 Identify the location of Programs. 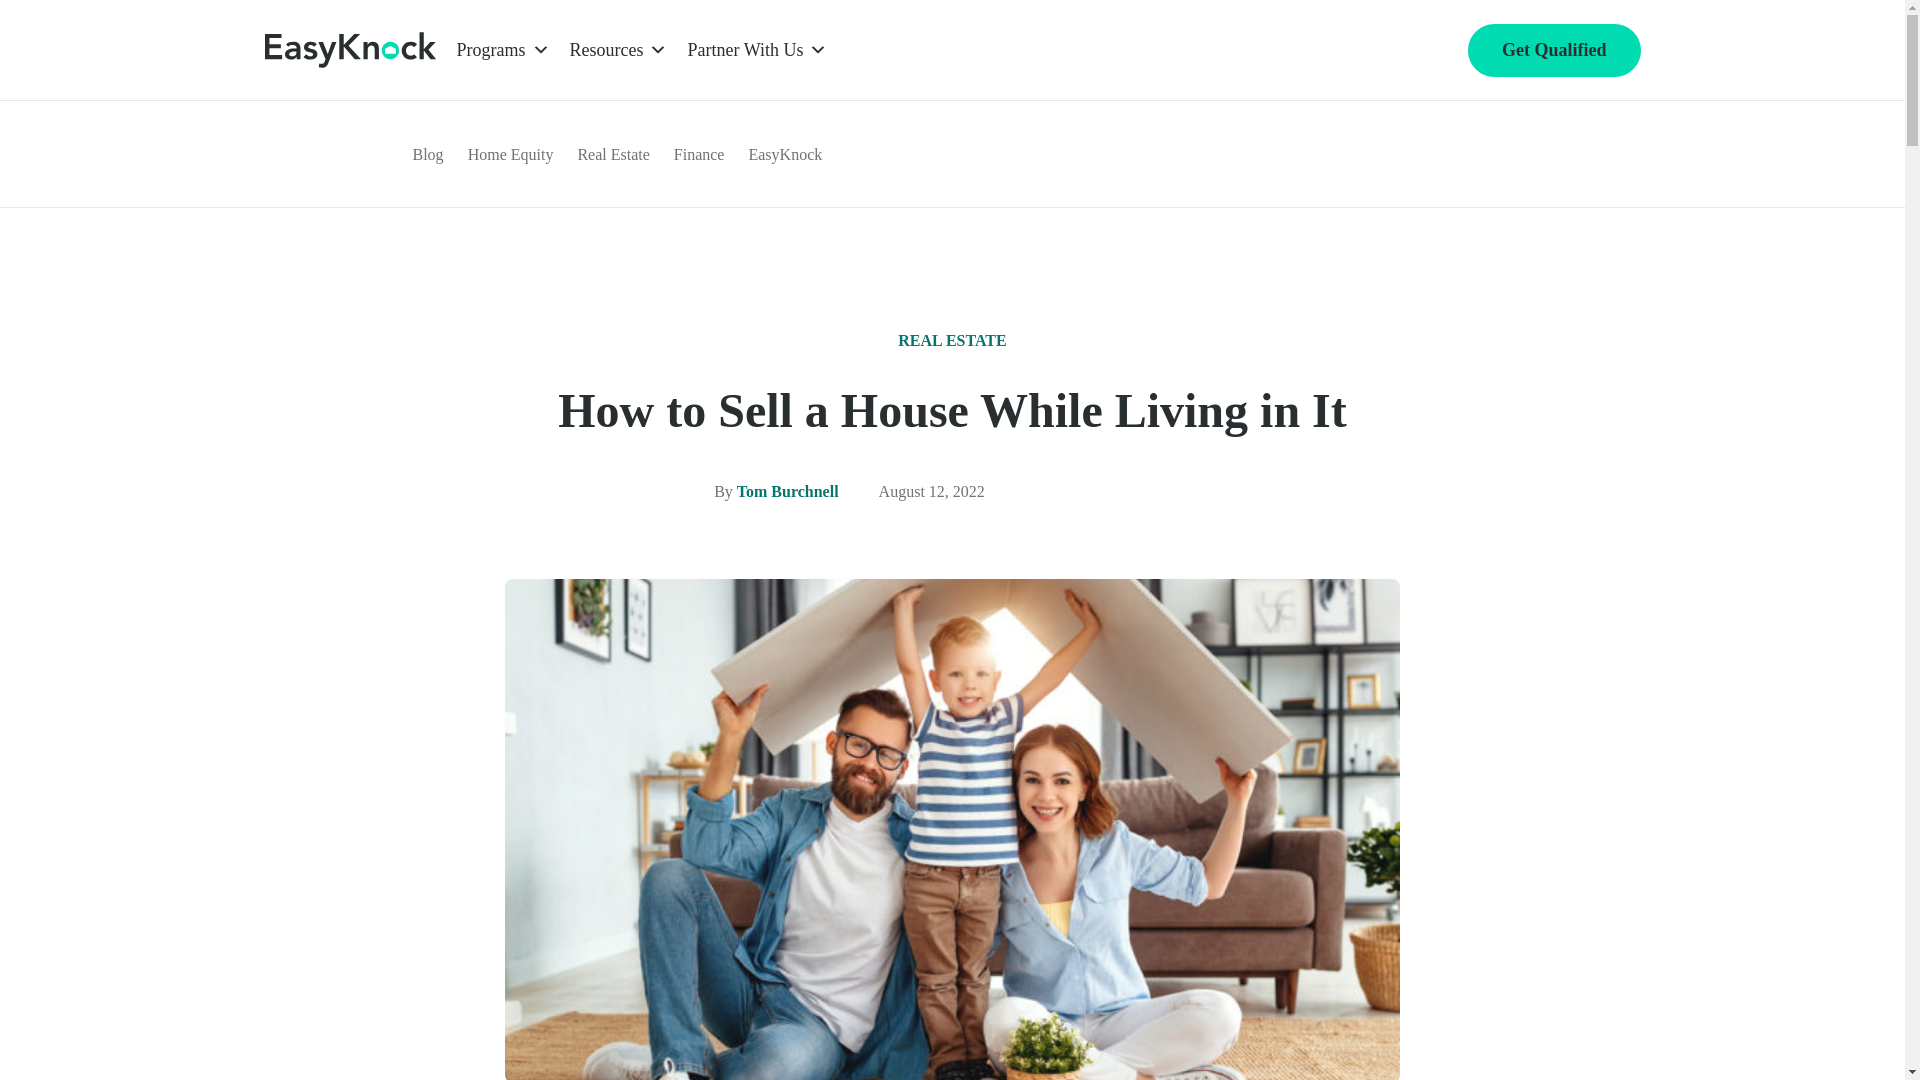
(502, 50).